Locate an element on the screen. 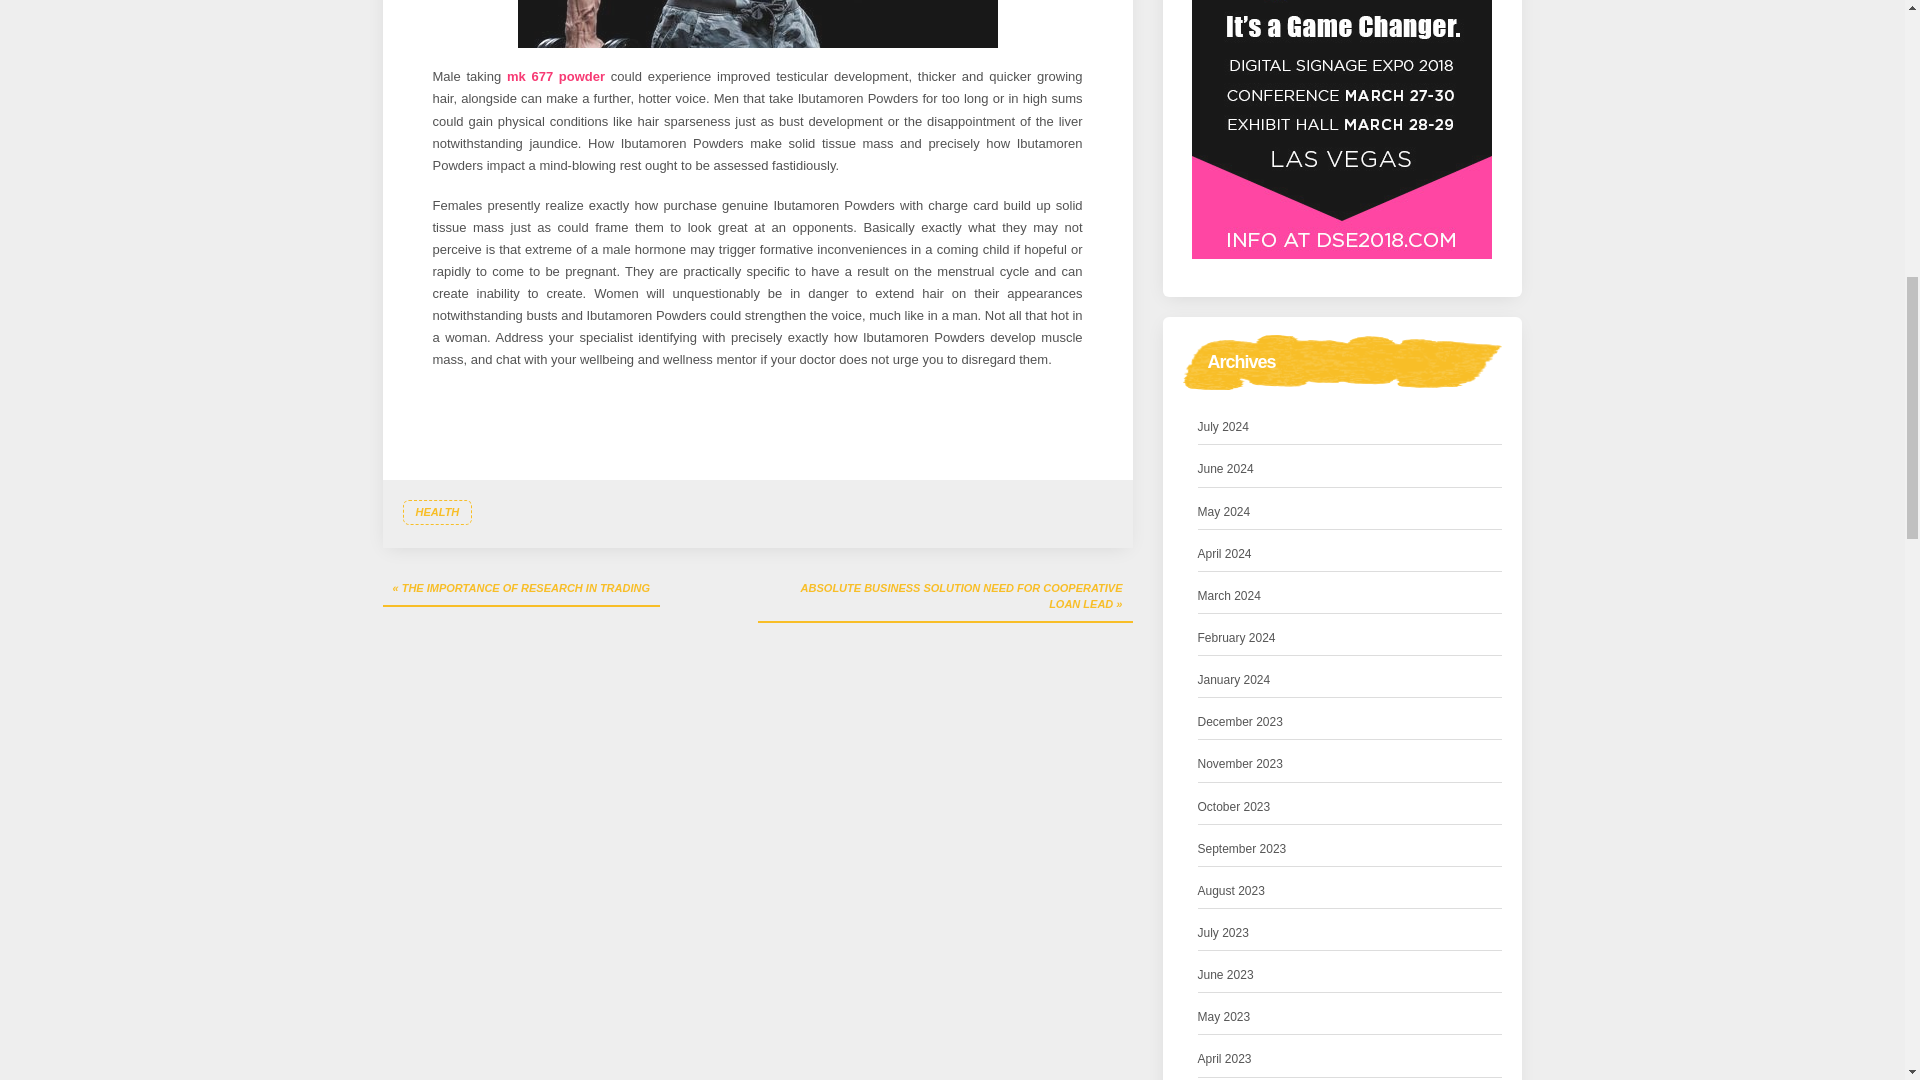  April 2023 is located at coordinates (1224, 1059).